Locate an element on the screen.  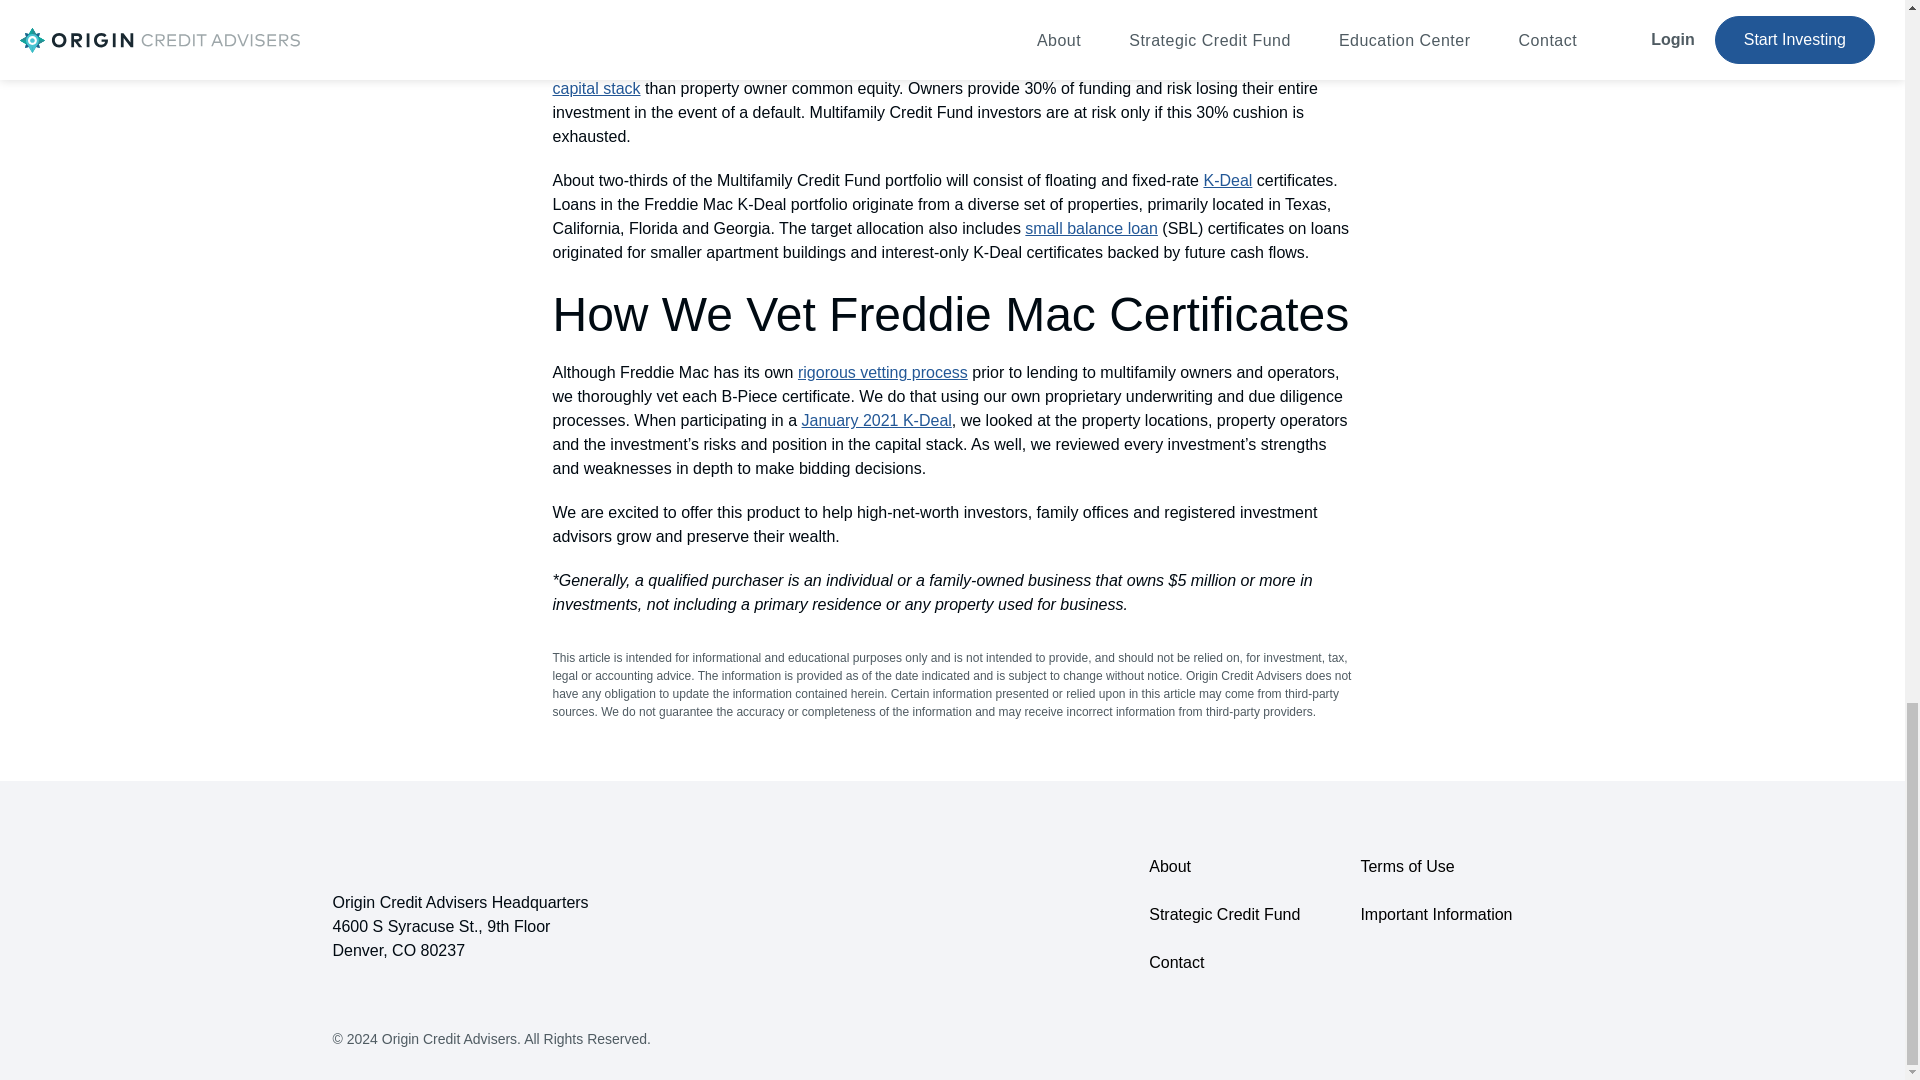
a B-Piece is located at coordinates (720, 64).